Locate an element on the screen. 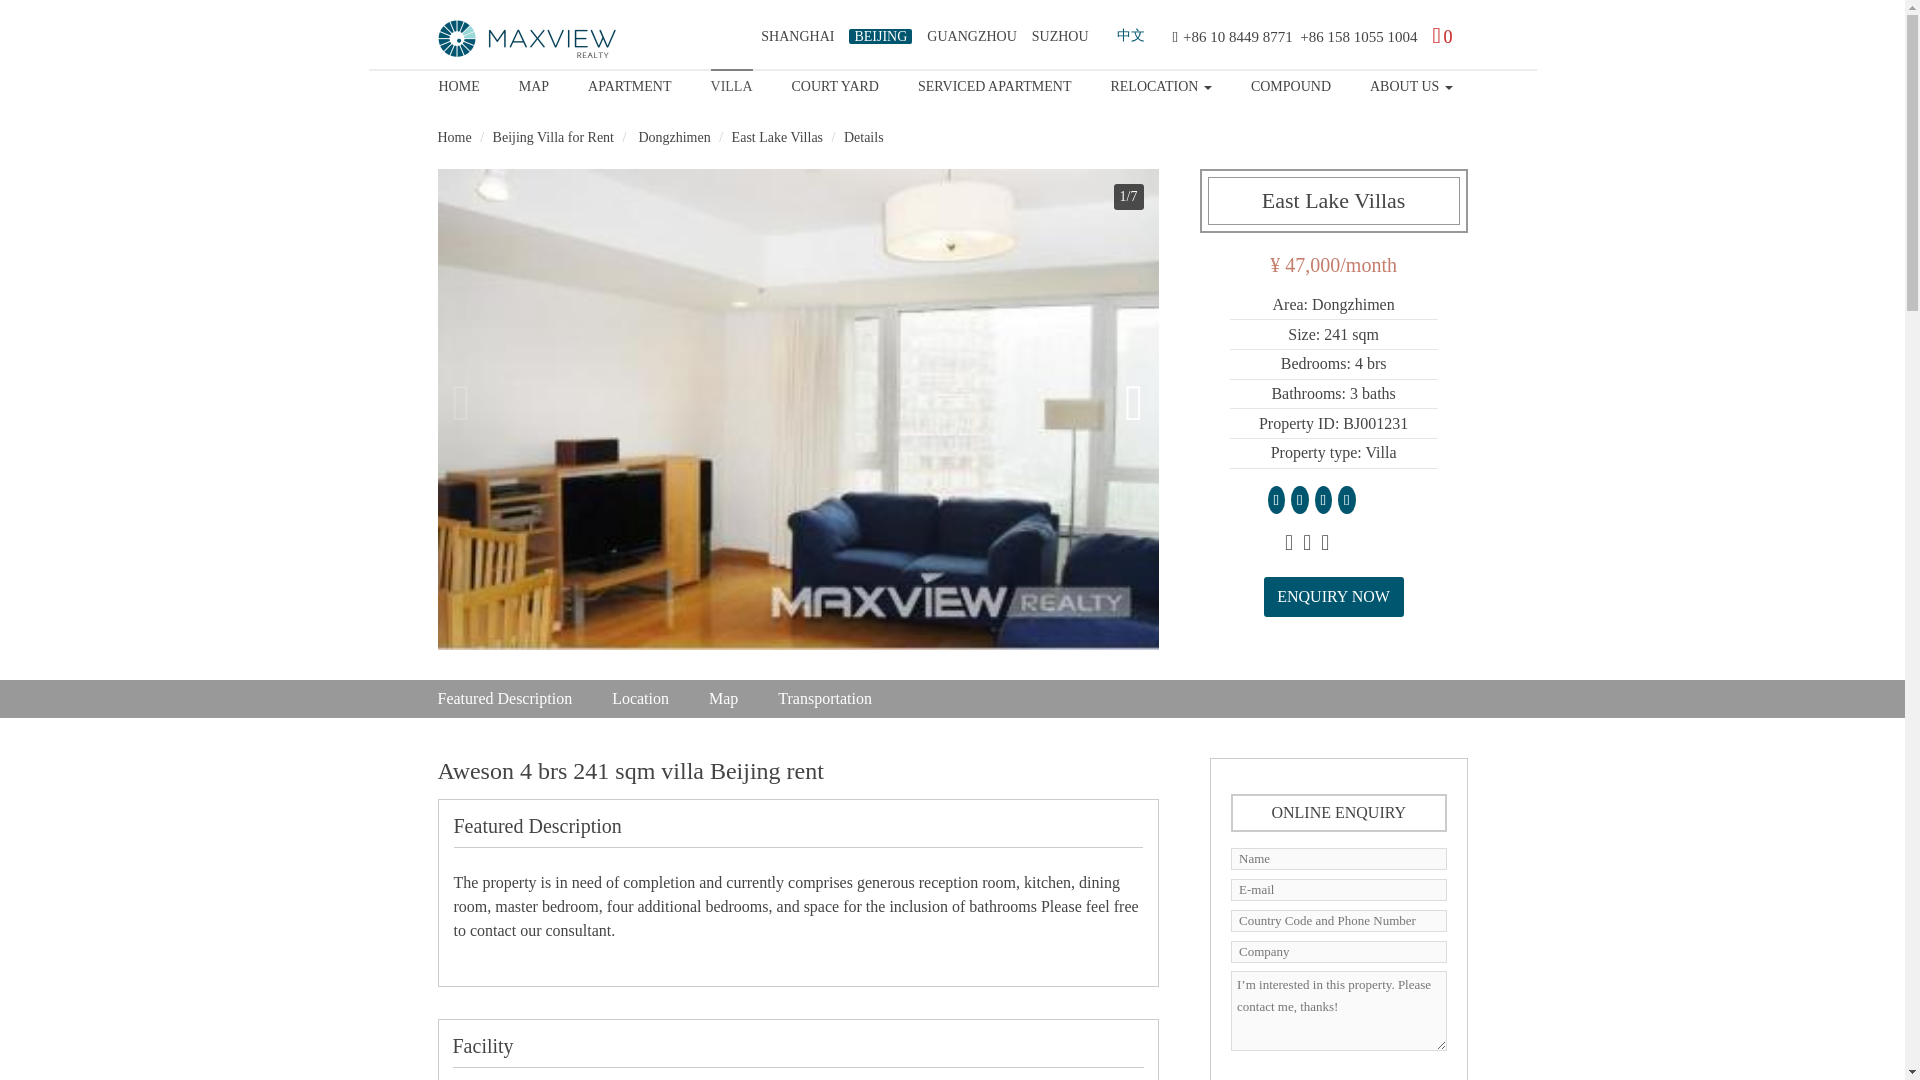 This screenshot has height=1080, width=1920. Apartments is located at coordinates (628, 83).